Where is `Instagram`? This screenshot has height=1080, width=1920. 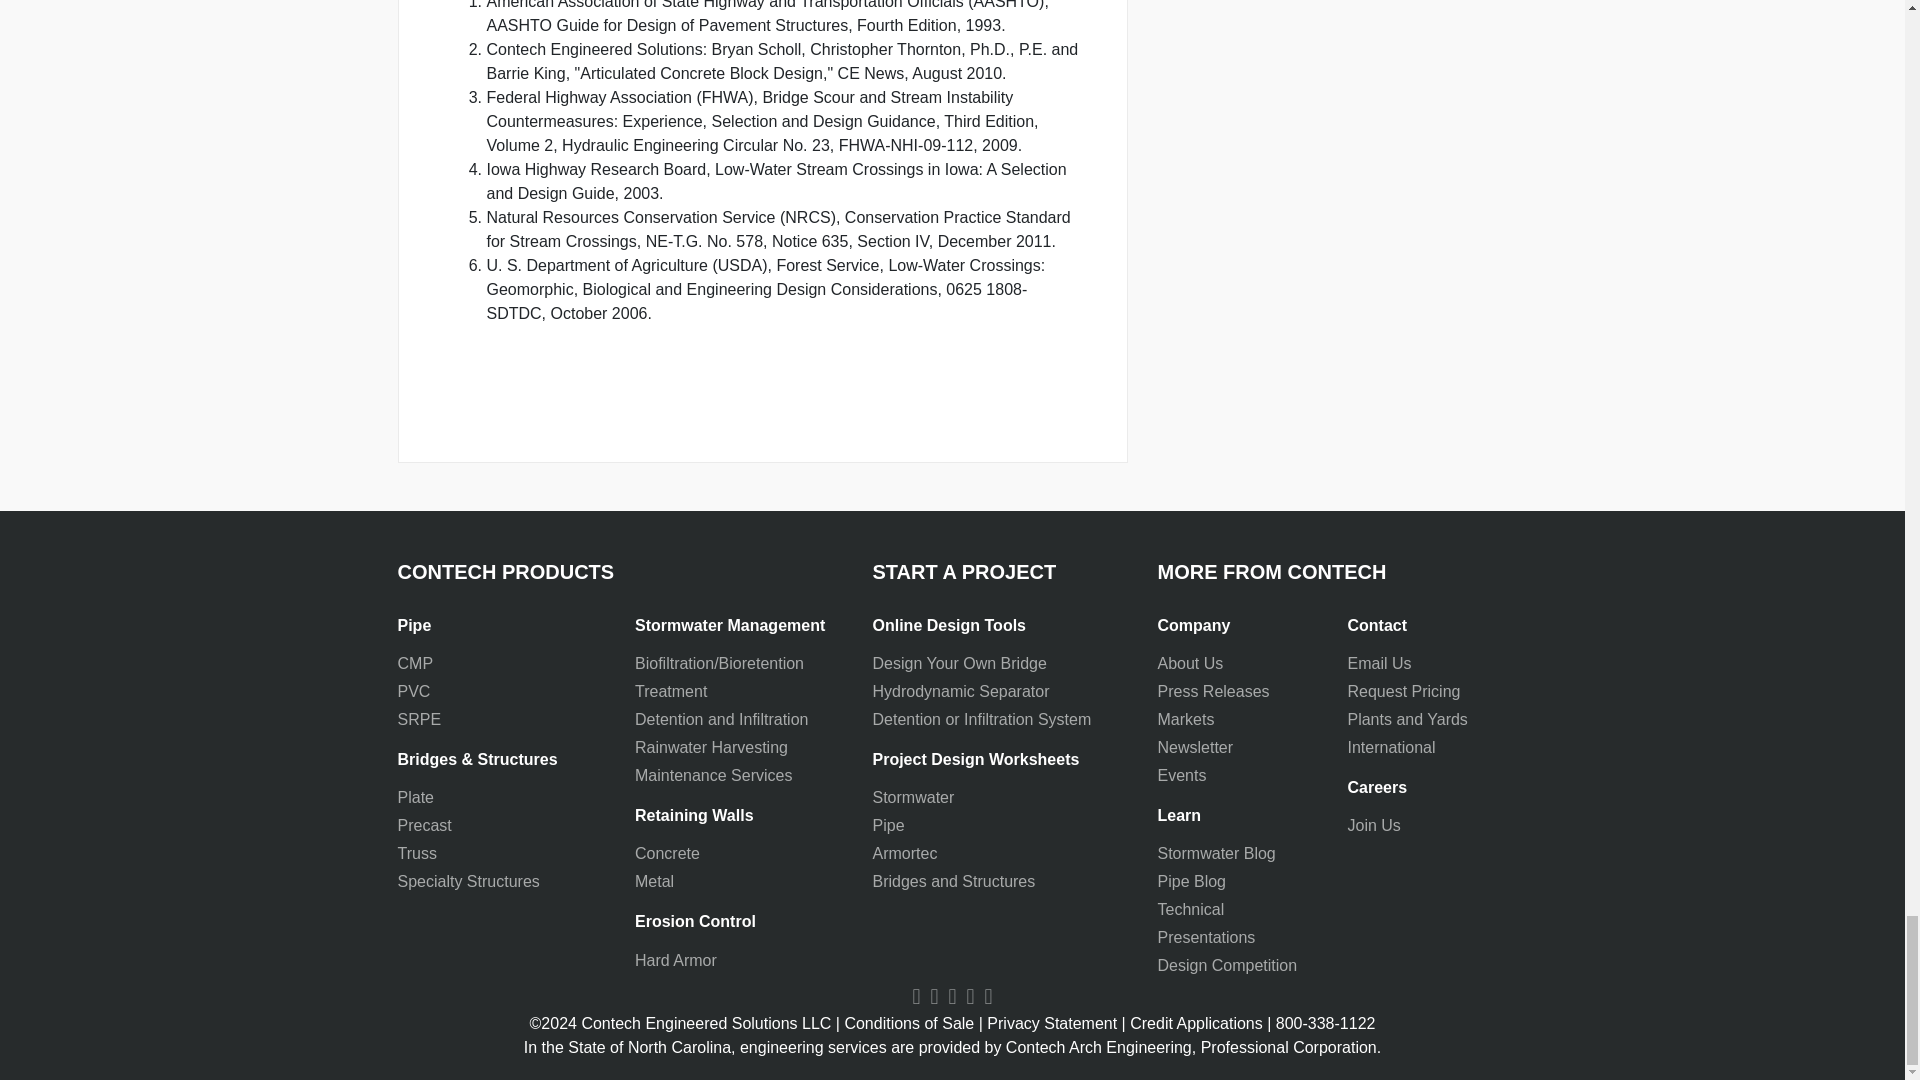
Instagram is located at coordinates (988, 995).